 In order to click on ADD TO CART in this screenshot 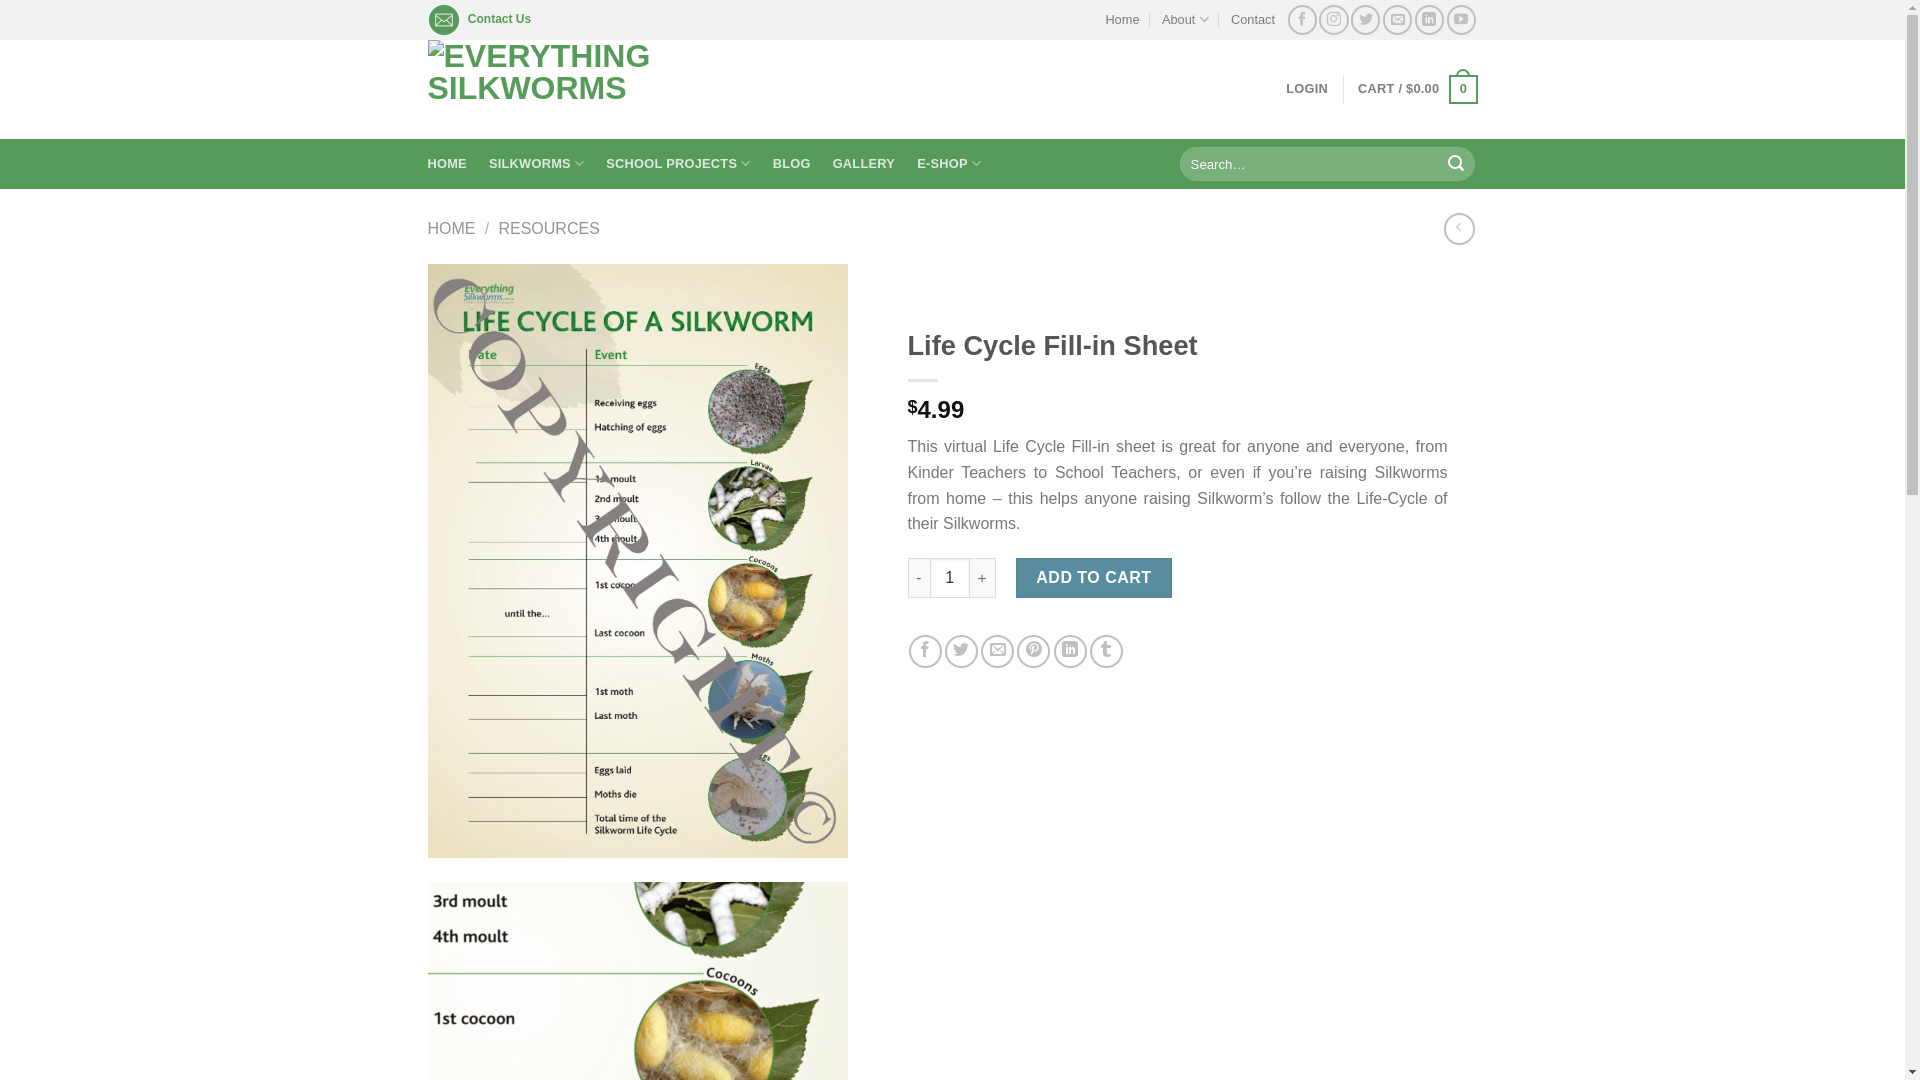, I will do `click(1094, 578)`.